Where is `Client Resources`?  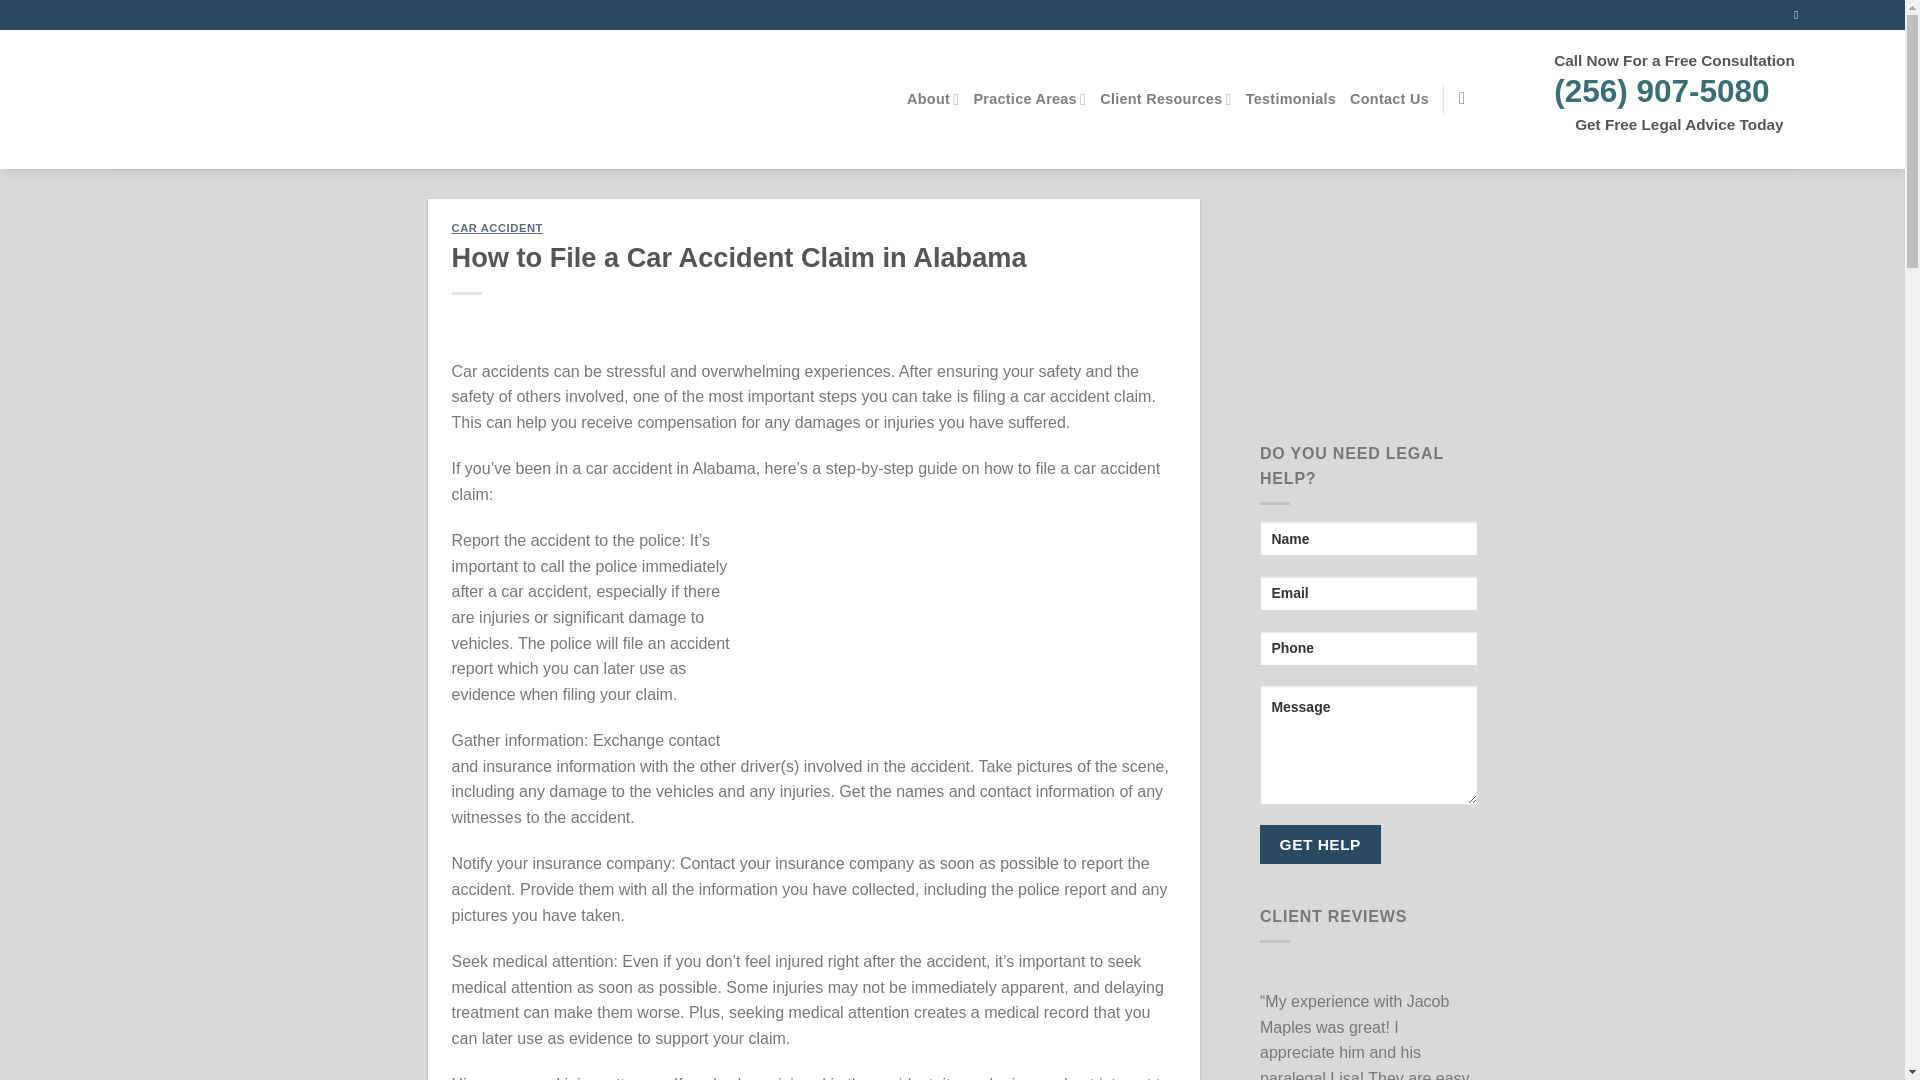
Client Resources is located at coordinates (1166, 98).